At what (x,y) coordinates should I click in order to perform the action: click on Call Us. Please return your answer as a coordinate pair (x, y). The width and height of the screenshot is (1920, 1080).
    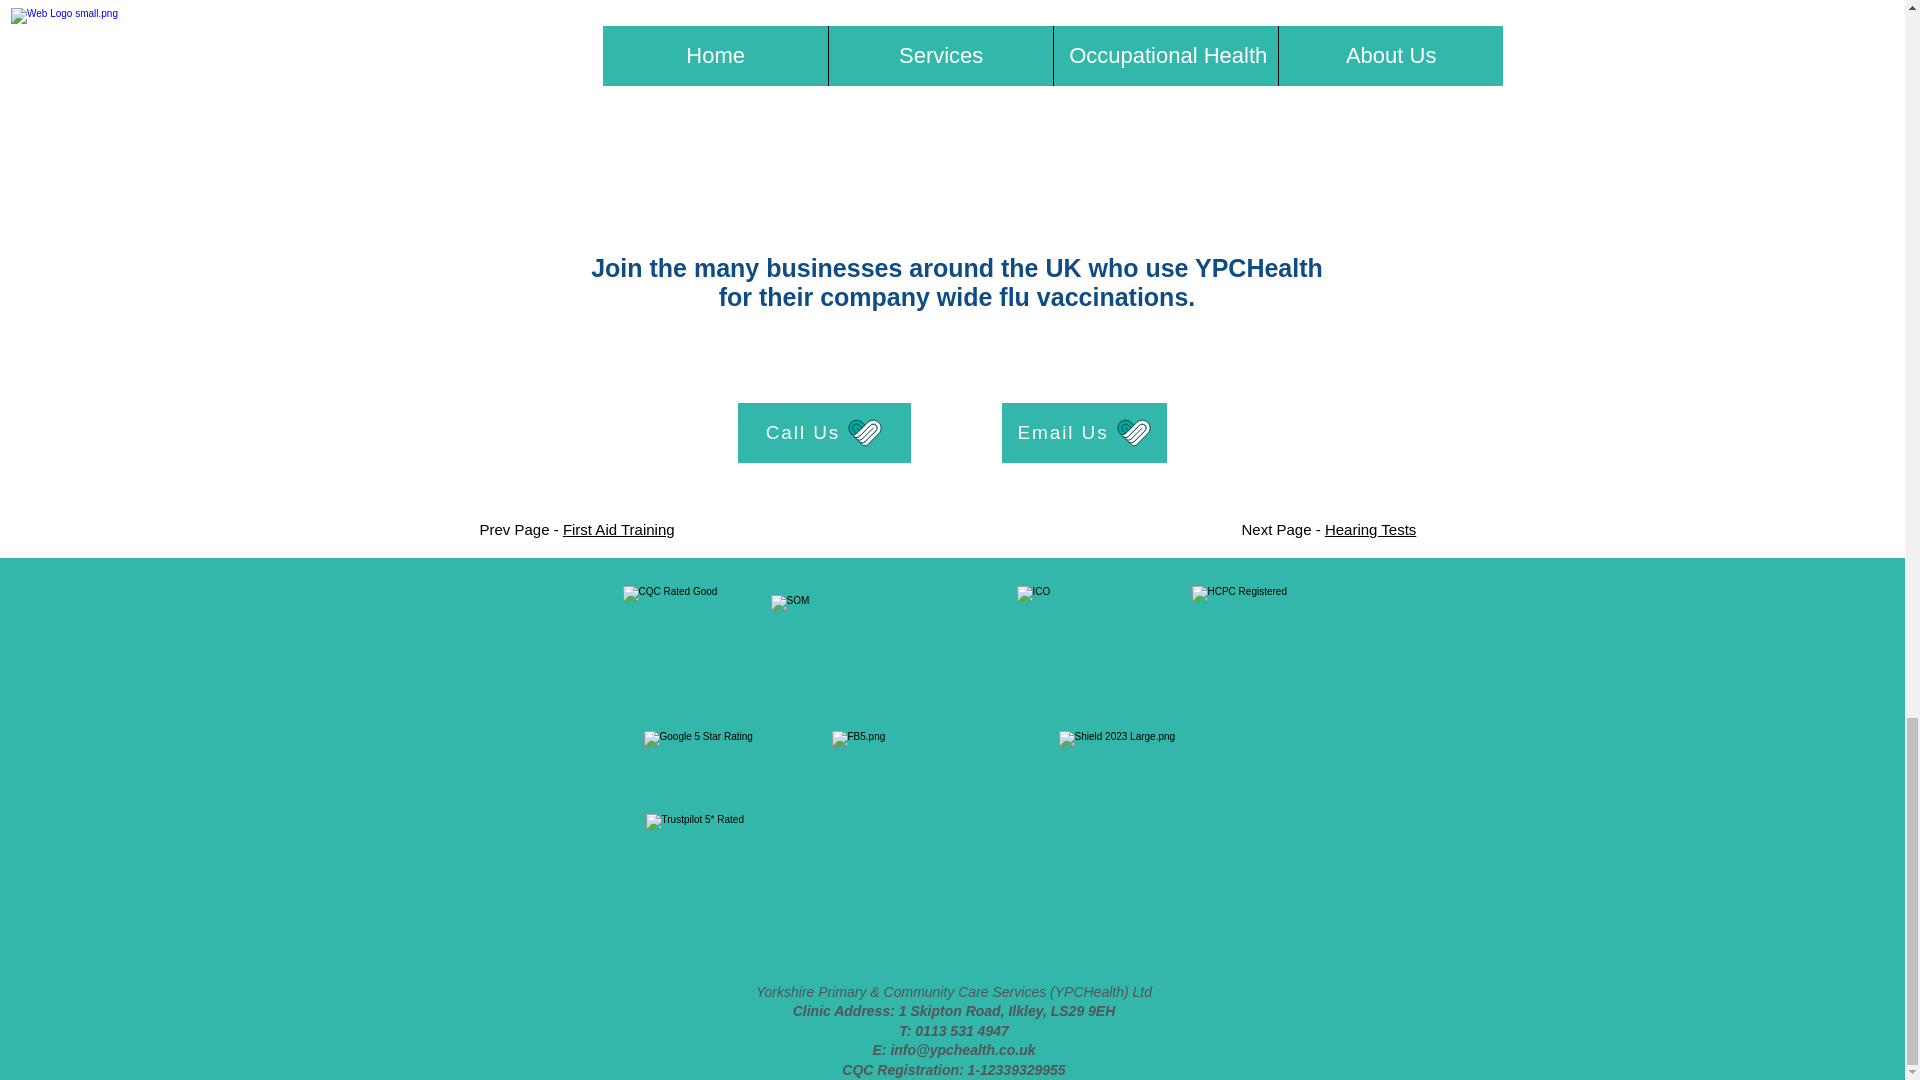
    Looking at the image, I should click on (824, 432).